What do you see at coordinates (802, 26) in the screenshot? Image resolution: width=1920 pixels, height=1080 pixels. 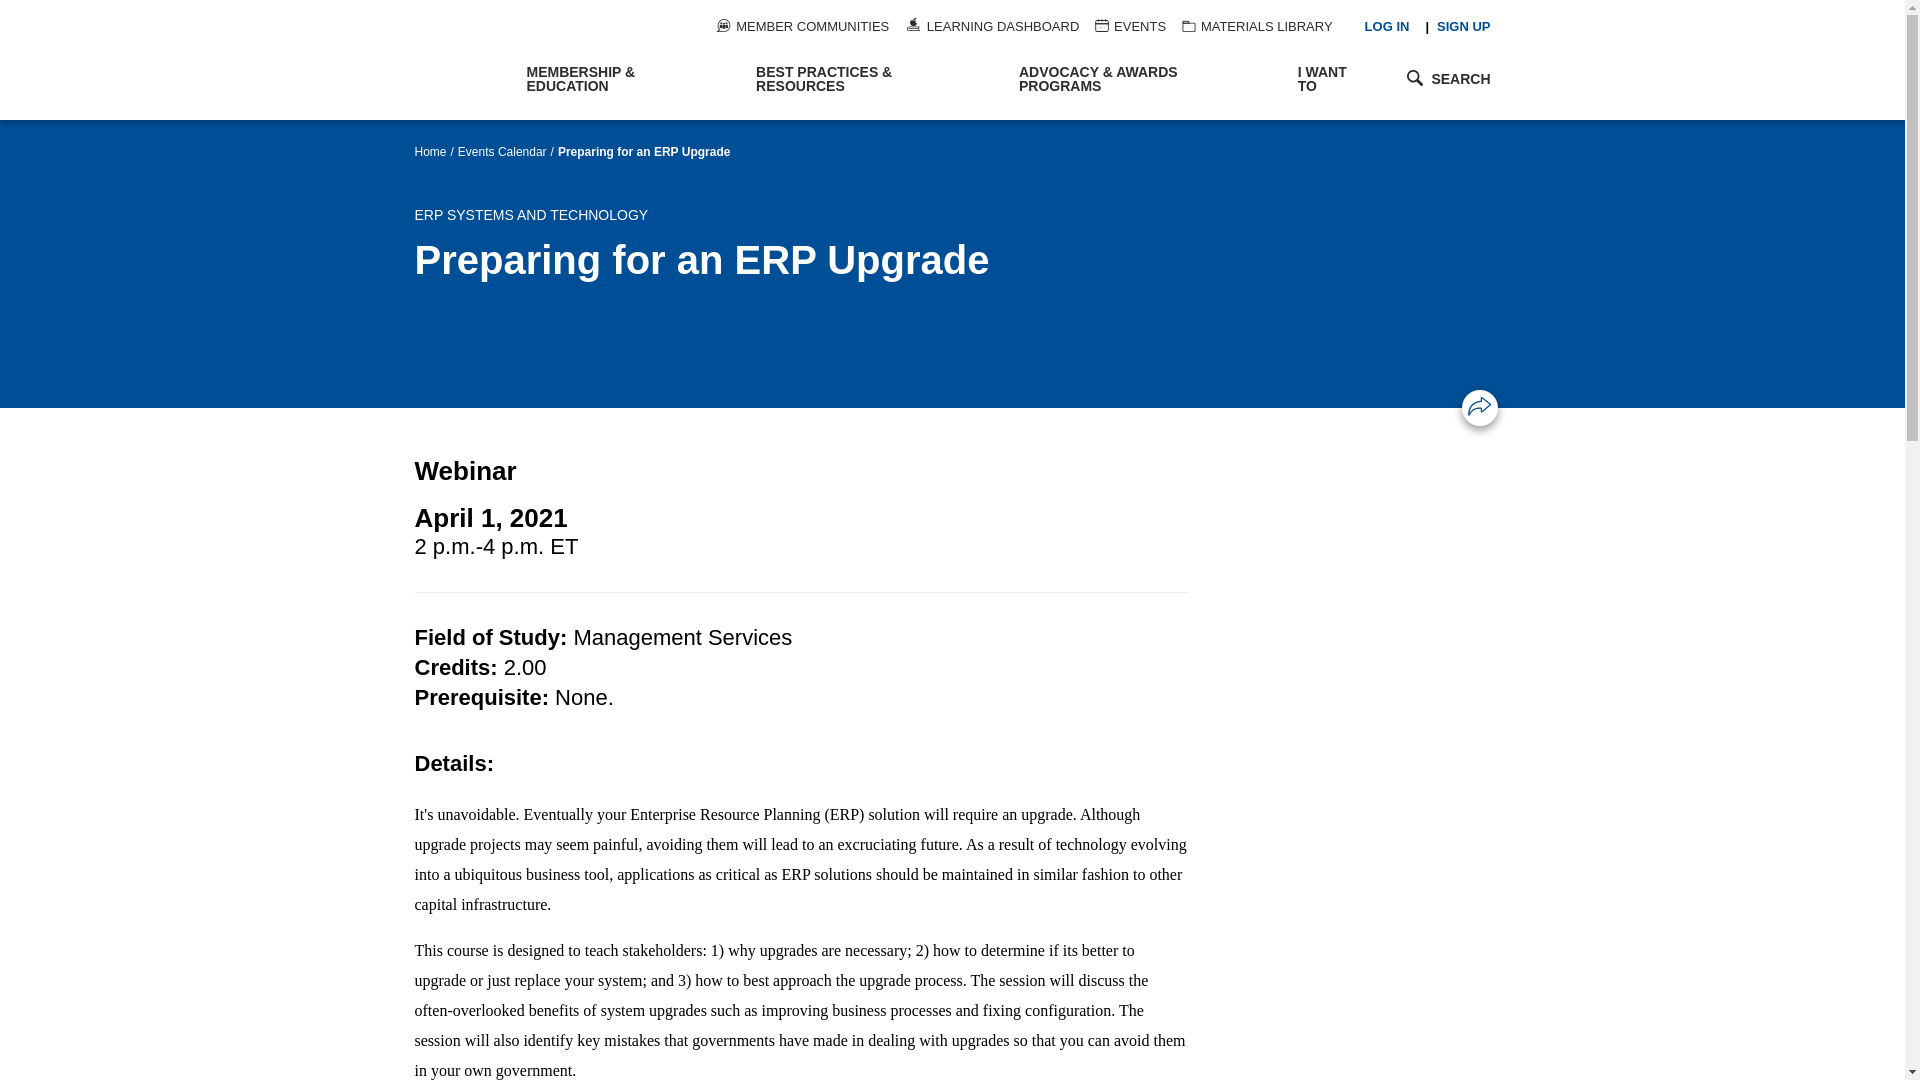 I see `MEMBER COMMUNITIES` at bounding box center [802, 26].